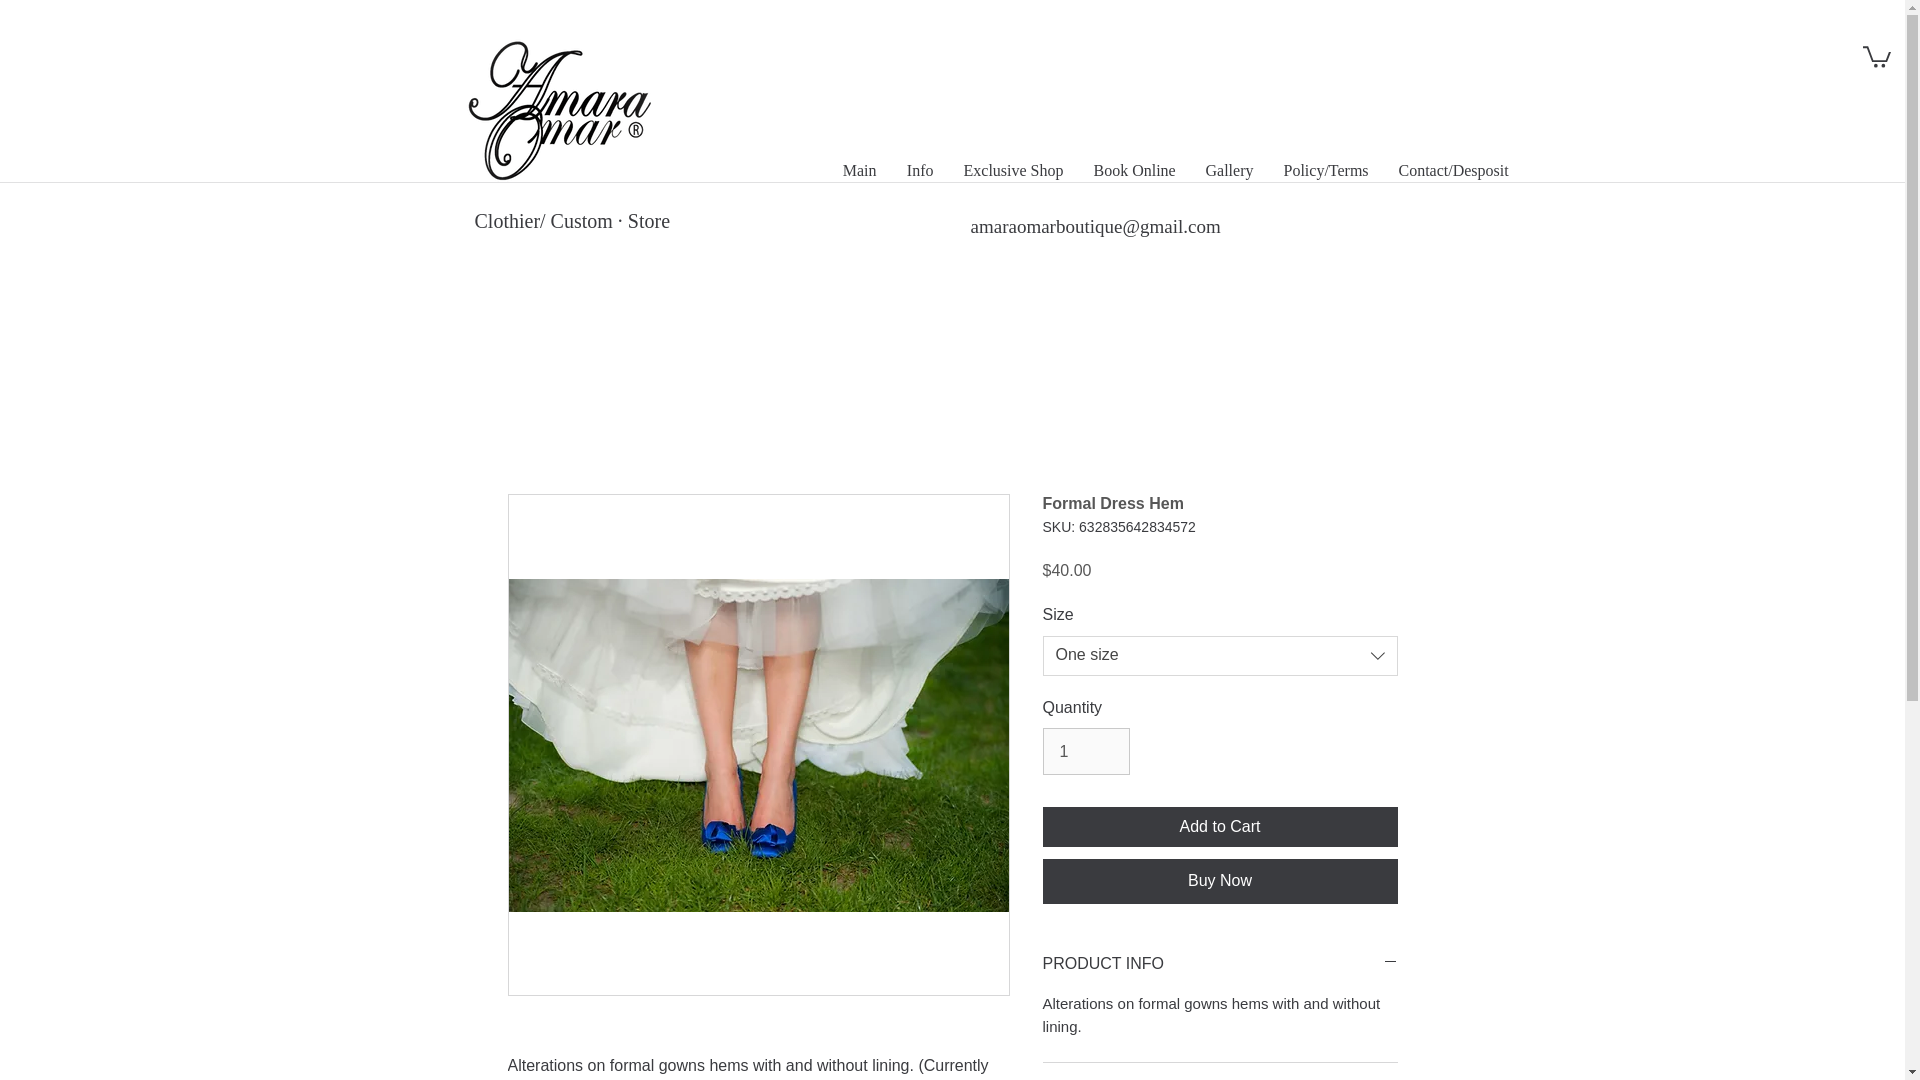 This screenshot has height=1080, width=1920. I want to click on Gallery, so click(1228, 170).